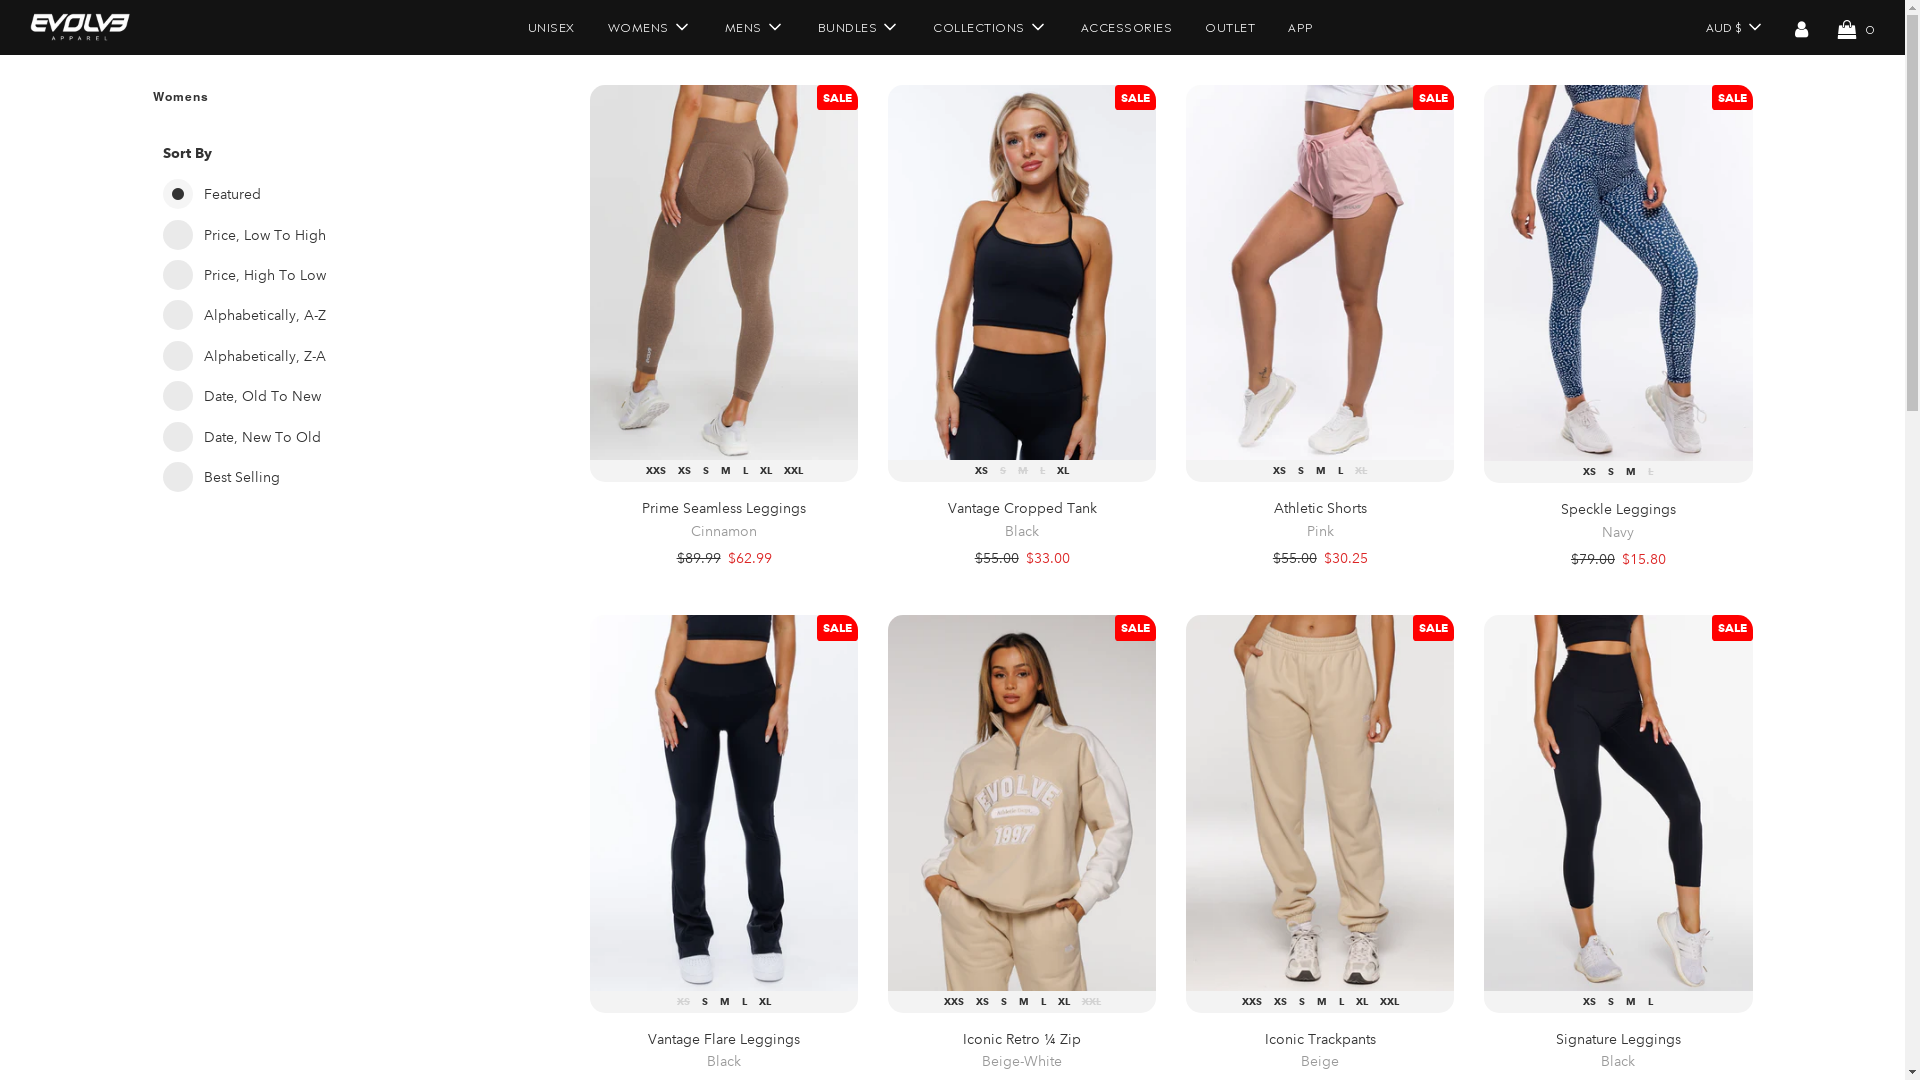 Image resolution: width=1920 pixels, height=1080 pixels. I want to click on MENS, so click(755, 27).